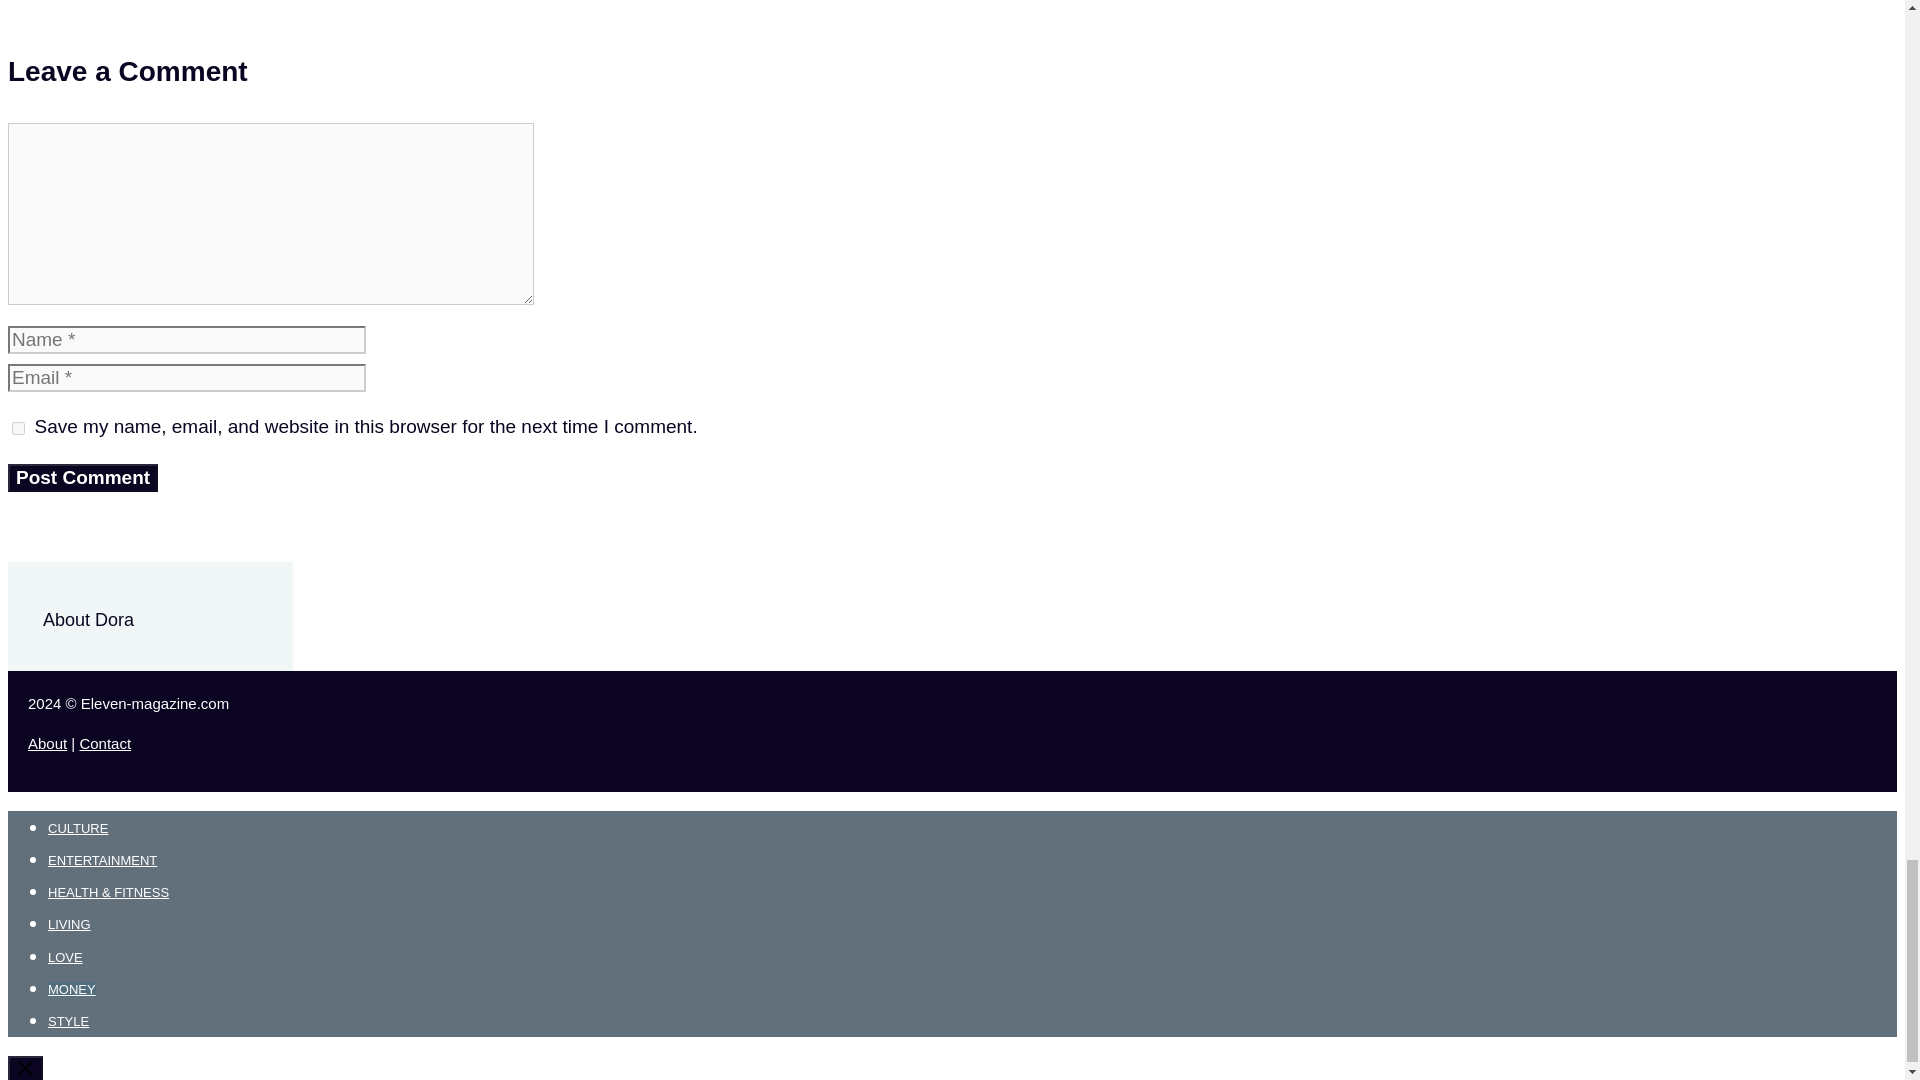 This screenshot has height=1080, width=1920. Describe the element at coordinates (82, 478) in the screenshot. I see `Post Comment` at that location.